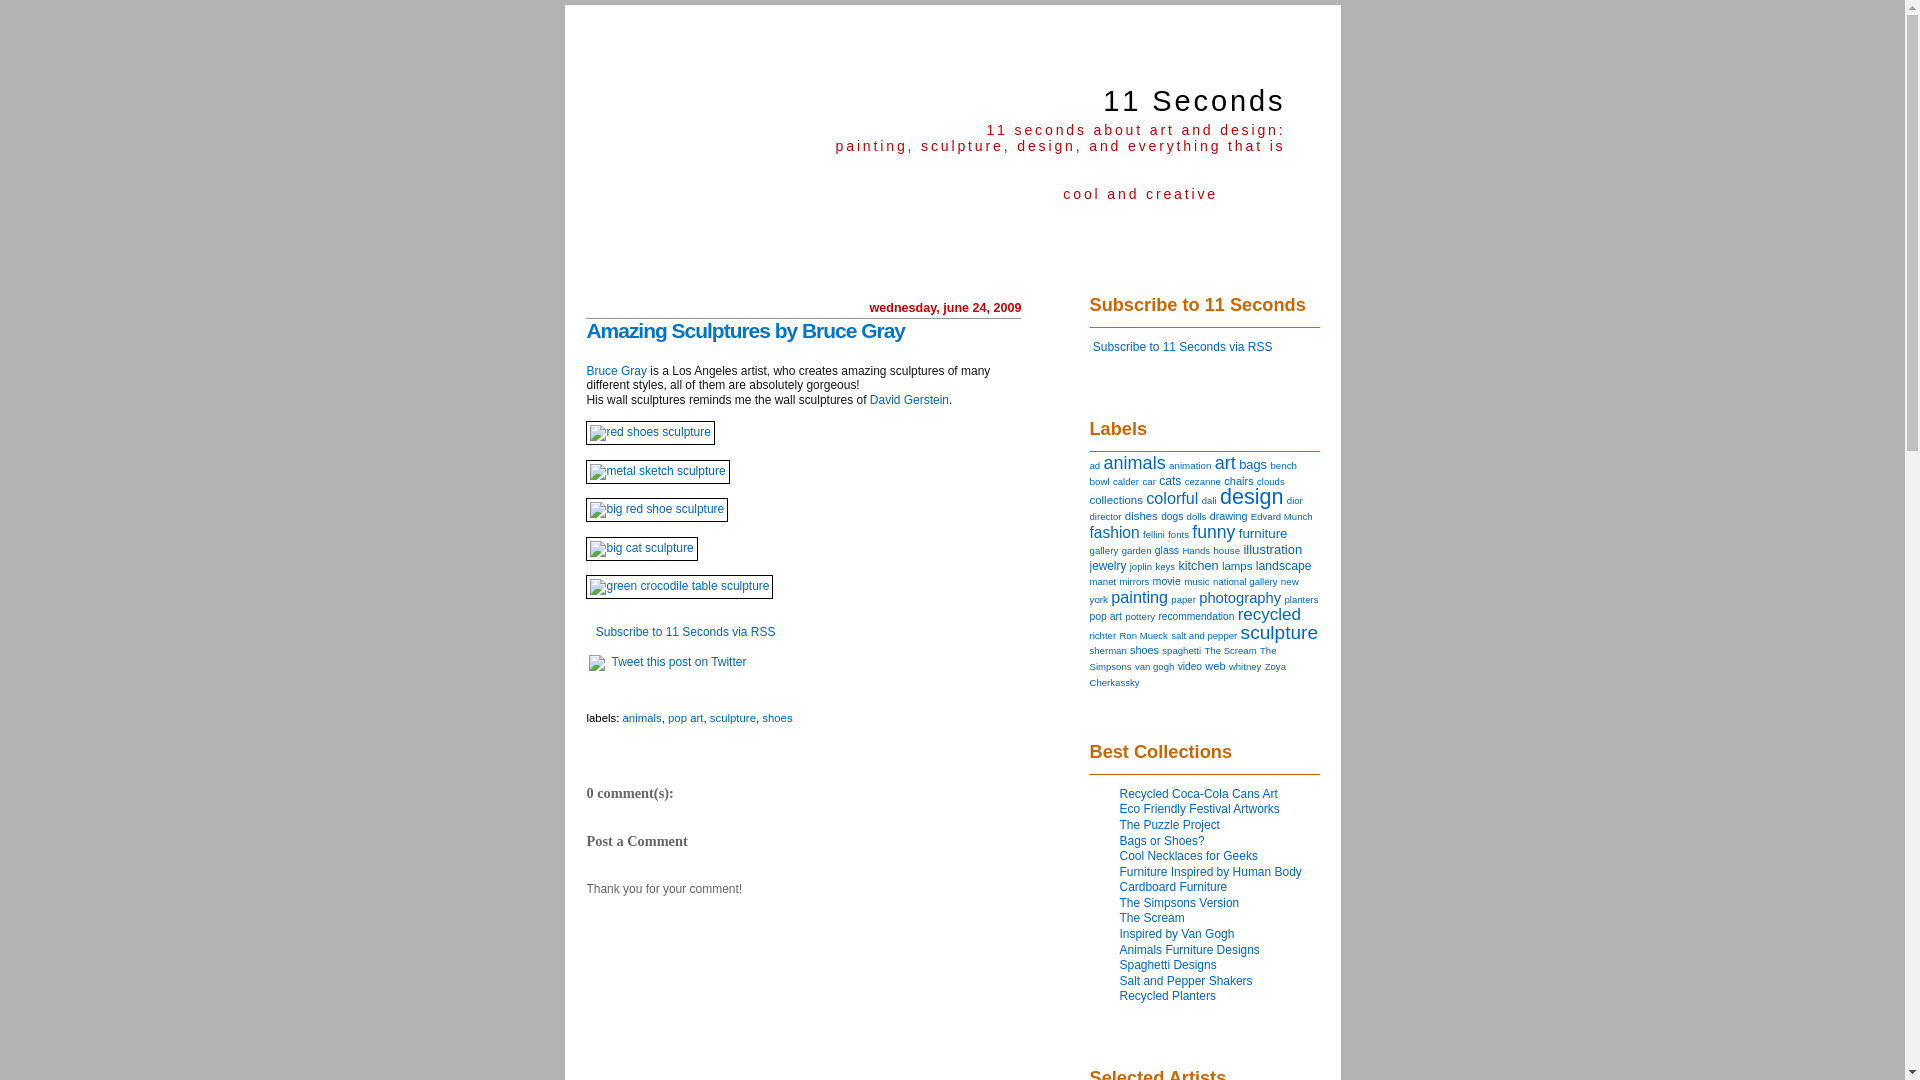 This screenshot has width=1920, height=1080. I want to click on shoes, so click(777, 718).